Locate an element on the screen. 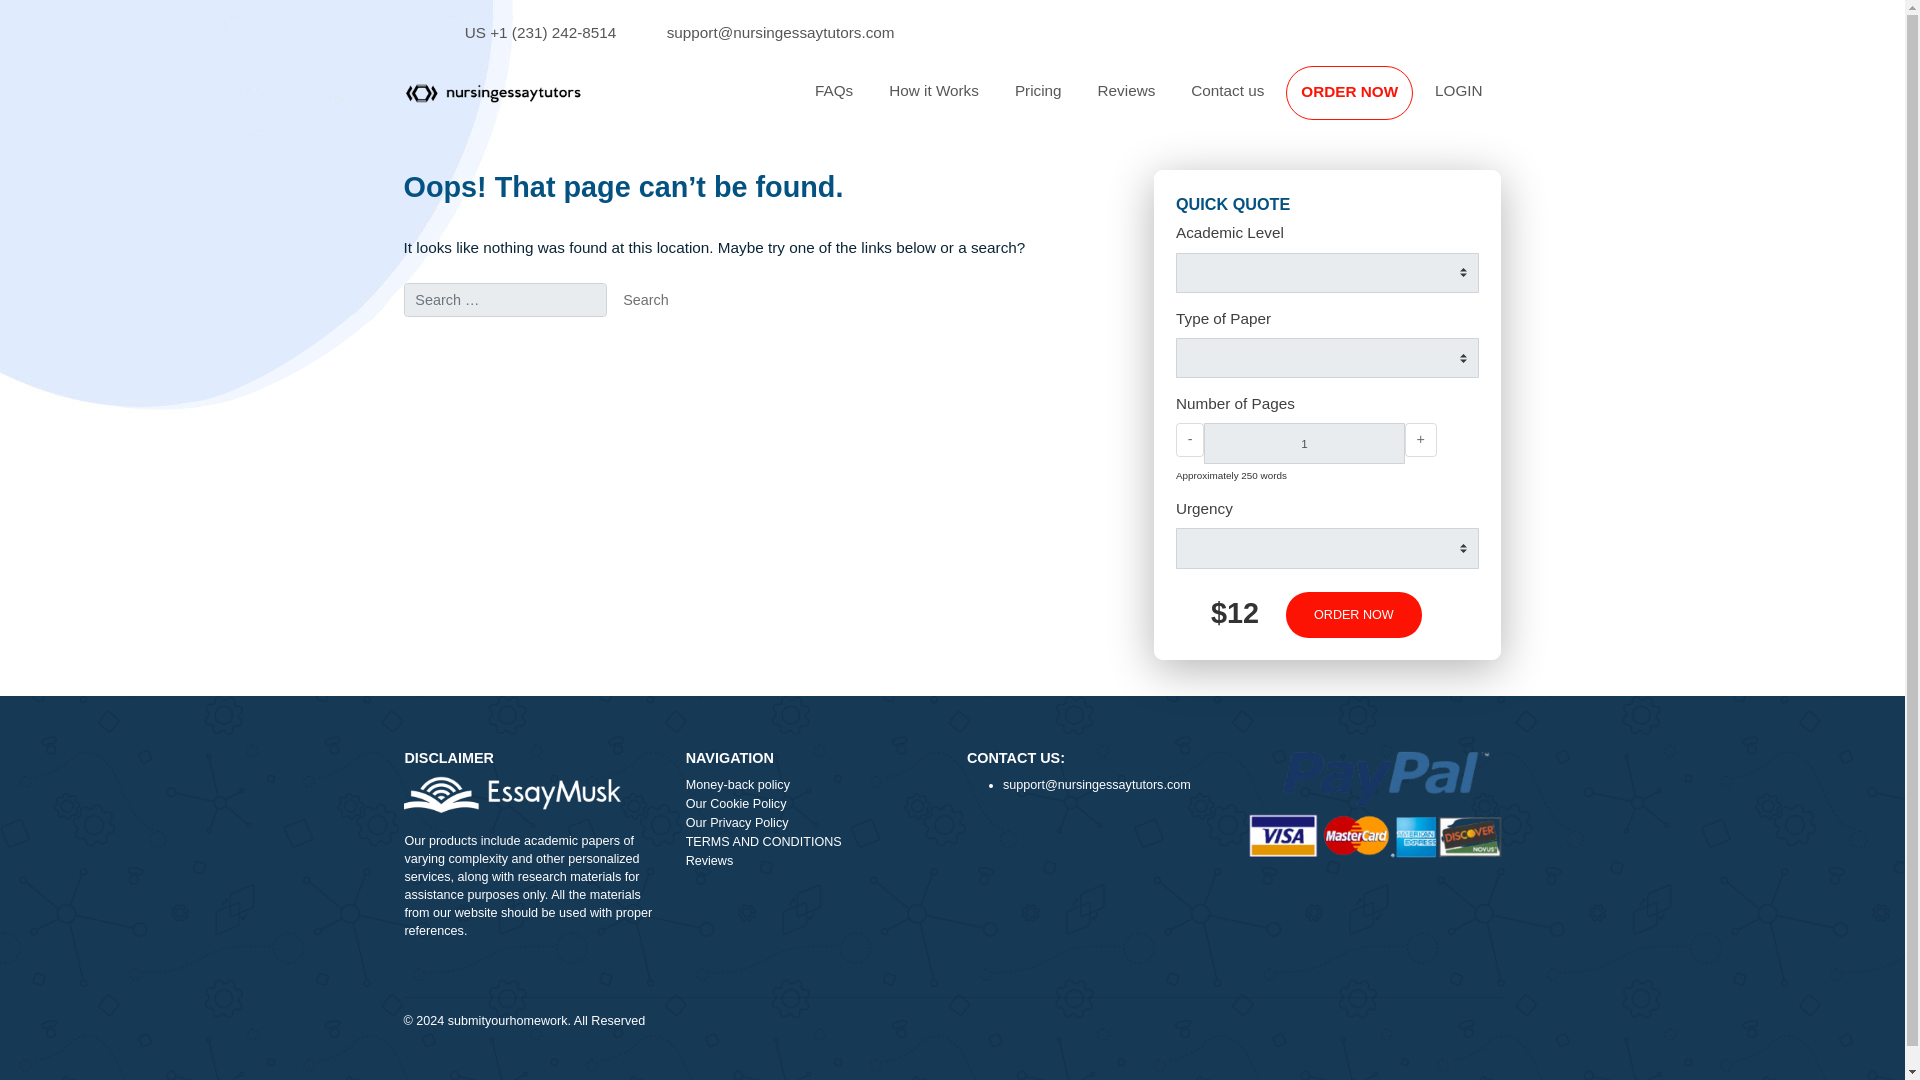 The height and width of the screenshot is (1080, 1920). Our Cookie Policy is located at coordinates (903, 894).